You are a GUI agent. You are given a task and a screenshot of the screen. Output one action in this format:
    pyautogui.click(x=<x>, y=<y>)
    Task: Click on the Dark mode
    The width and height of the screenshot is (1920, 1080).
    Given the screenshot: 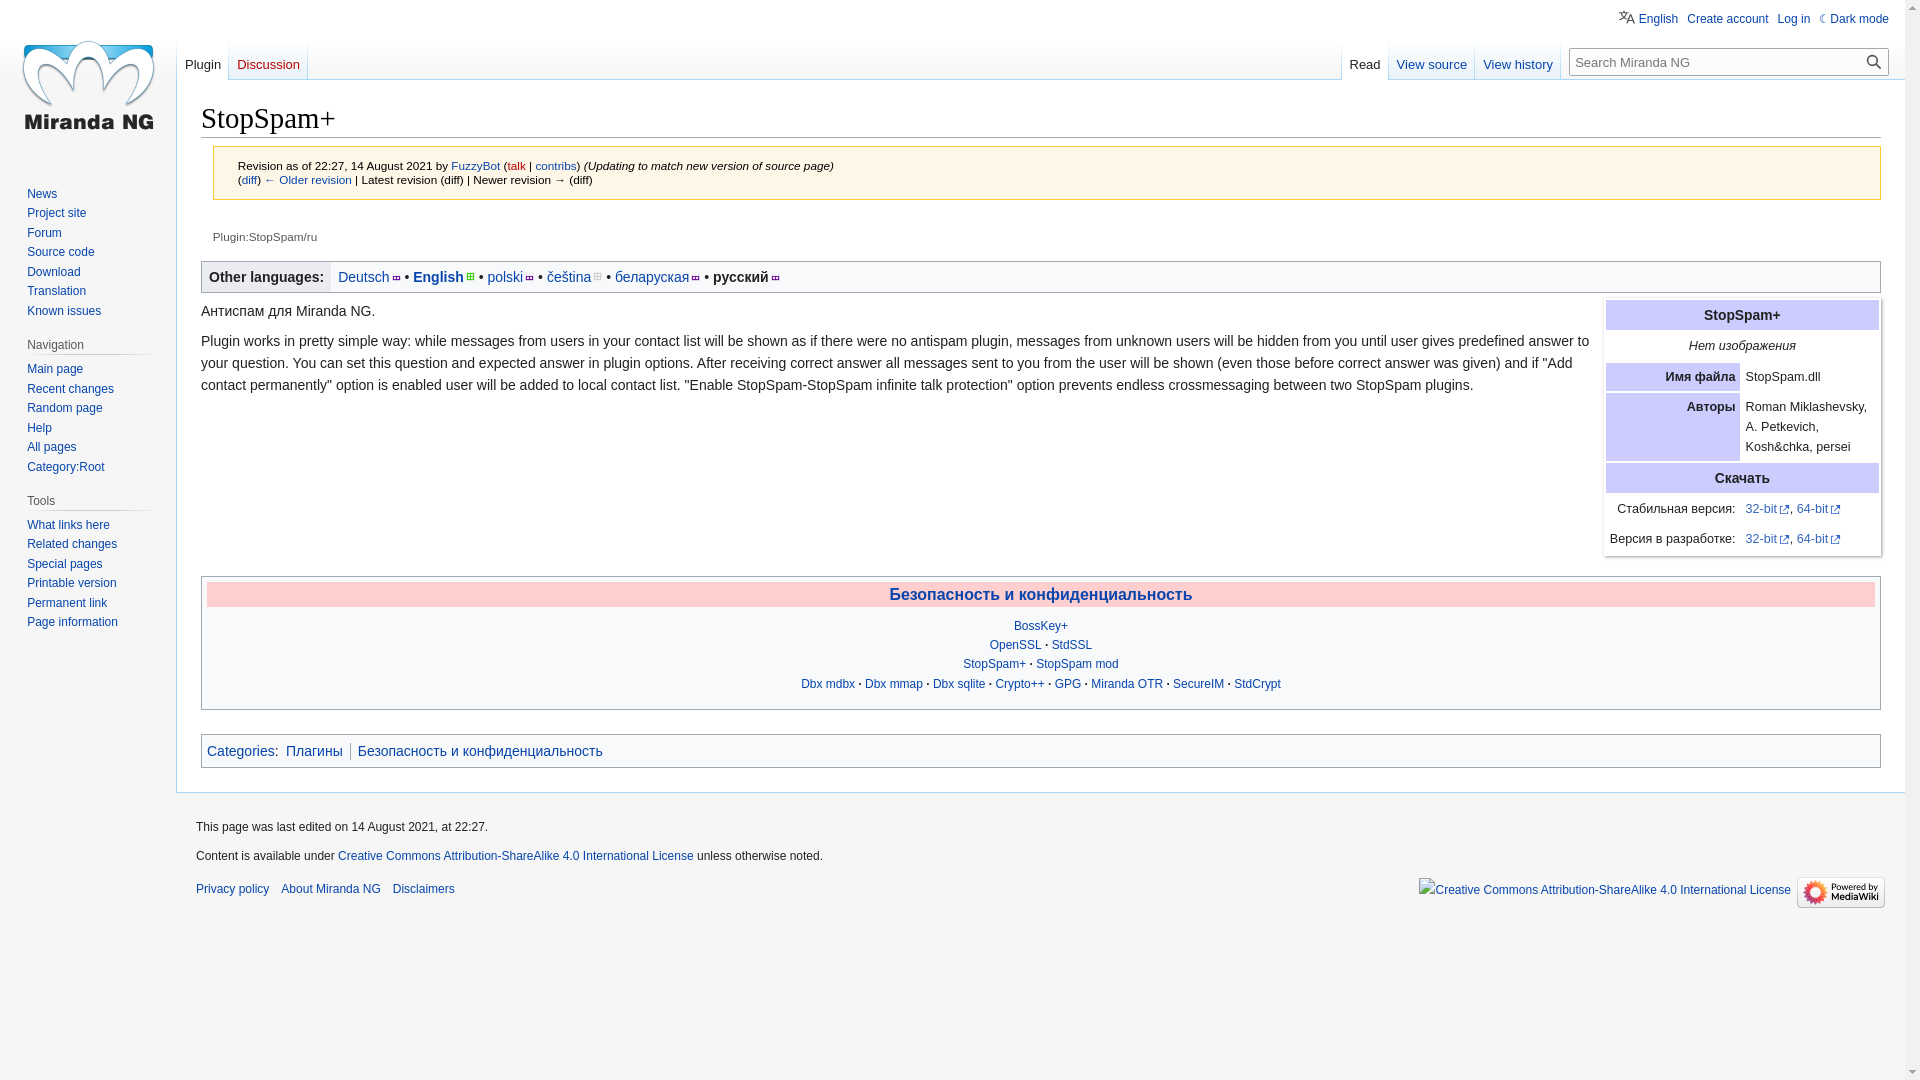 What is the action you would take?
    pyautogui.click(x=1854, y=18)
    